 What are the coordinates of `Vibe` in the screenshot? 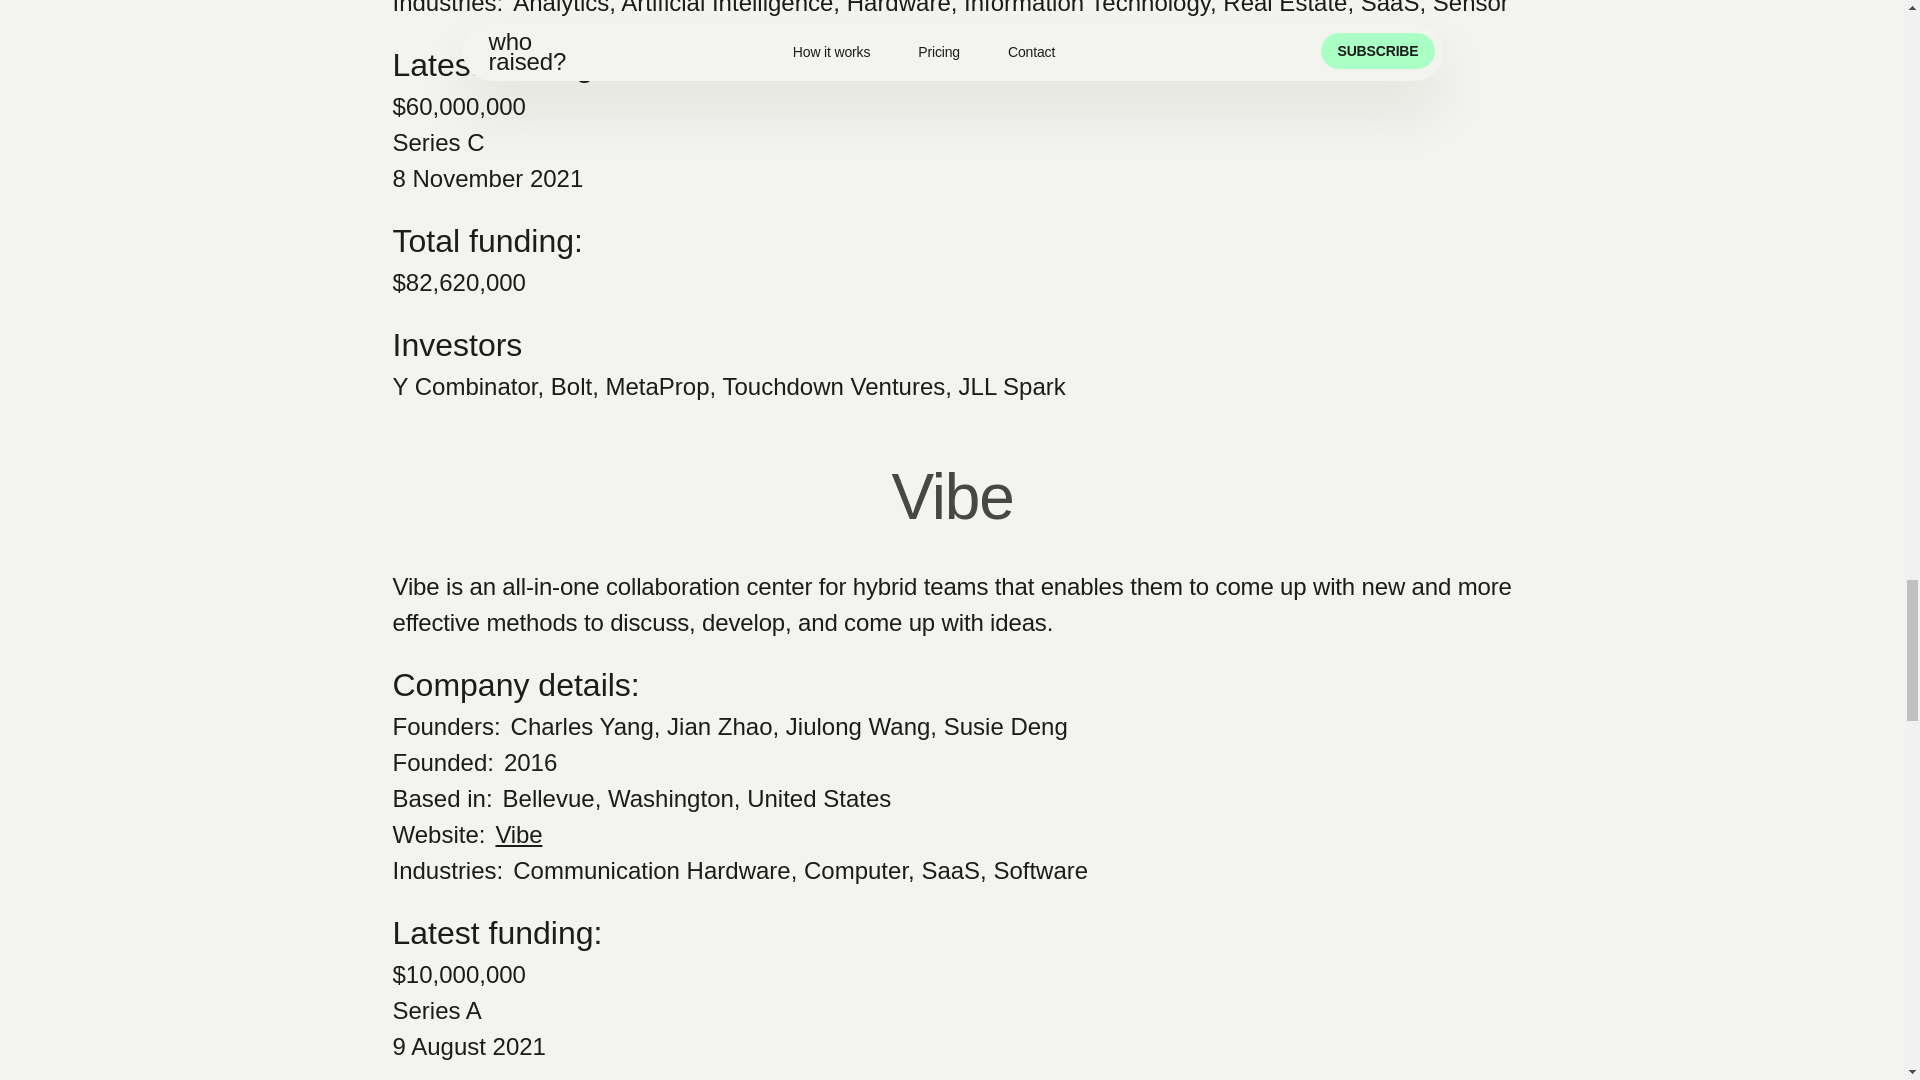 It's located at (518, 834).